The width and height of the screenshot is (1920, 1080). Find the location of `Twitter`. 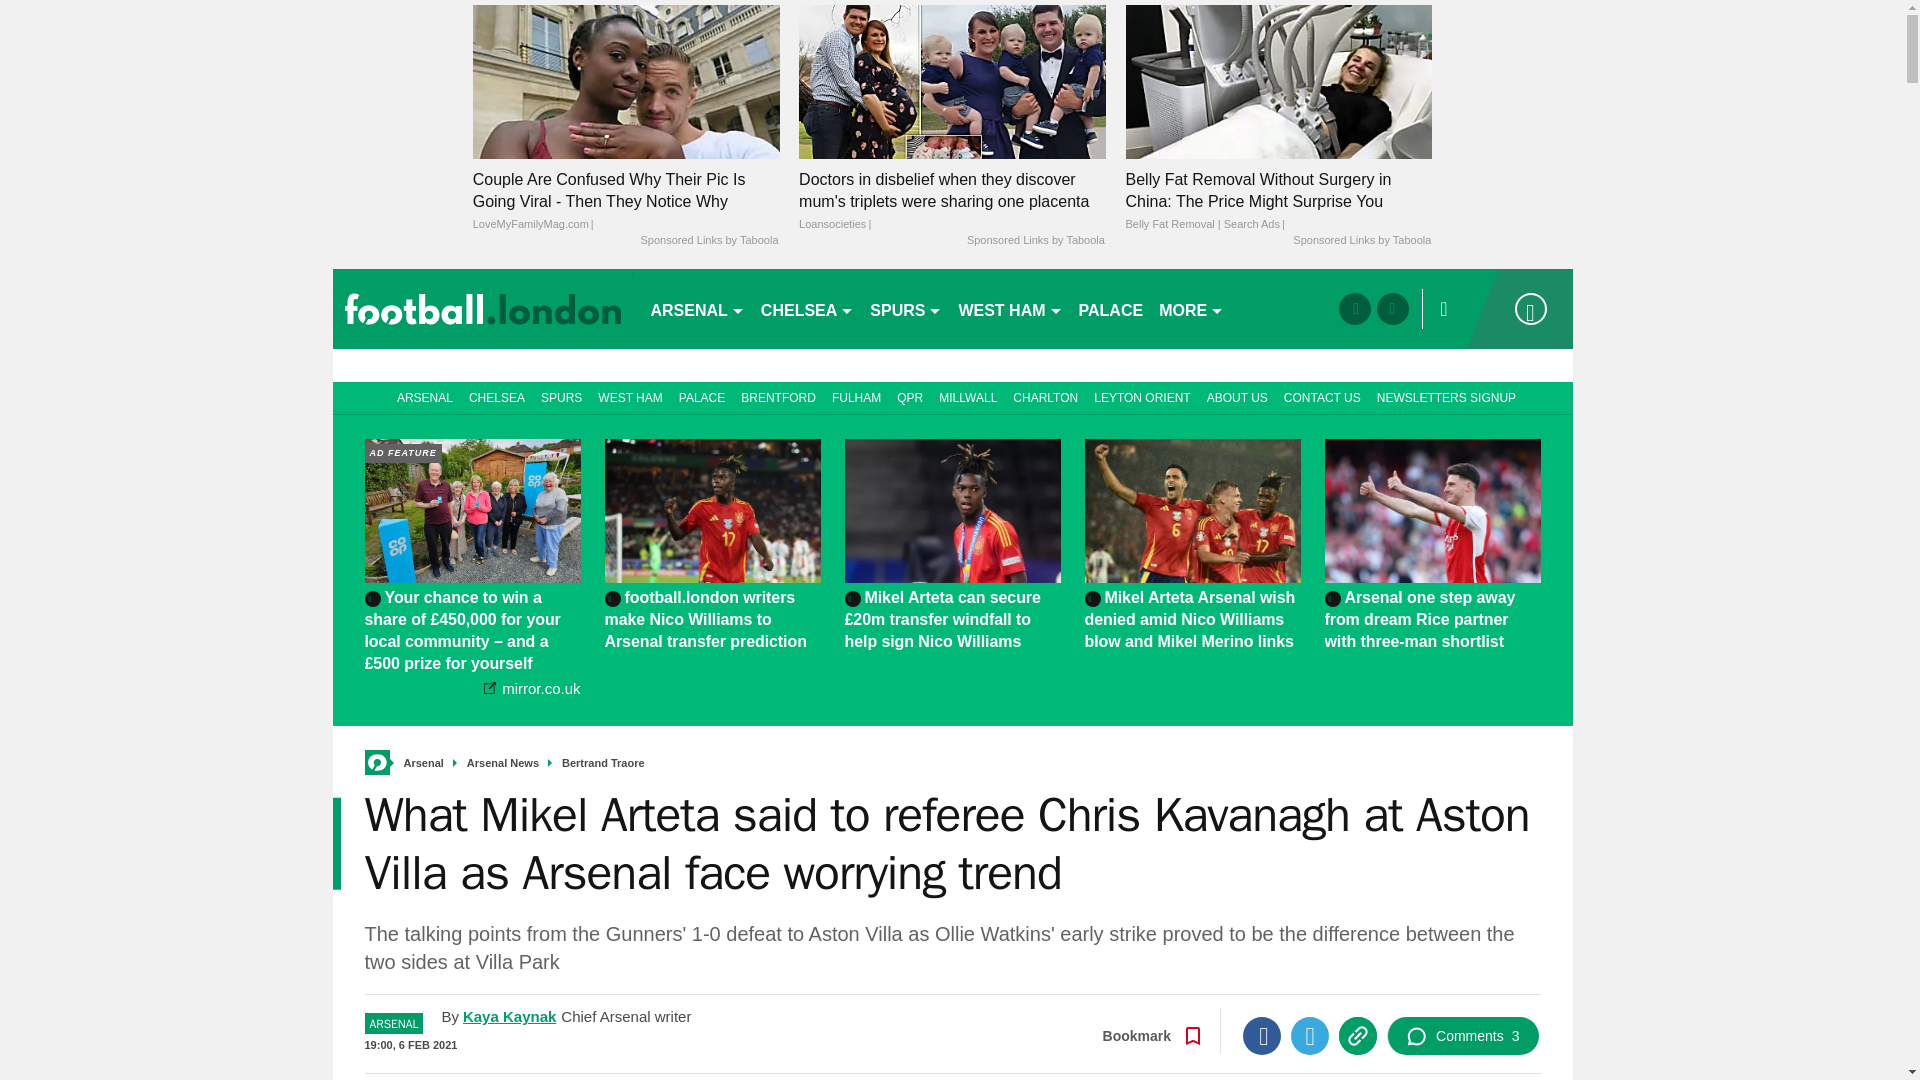

Twitter is located at coordinates (1309, 1036).